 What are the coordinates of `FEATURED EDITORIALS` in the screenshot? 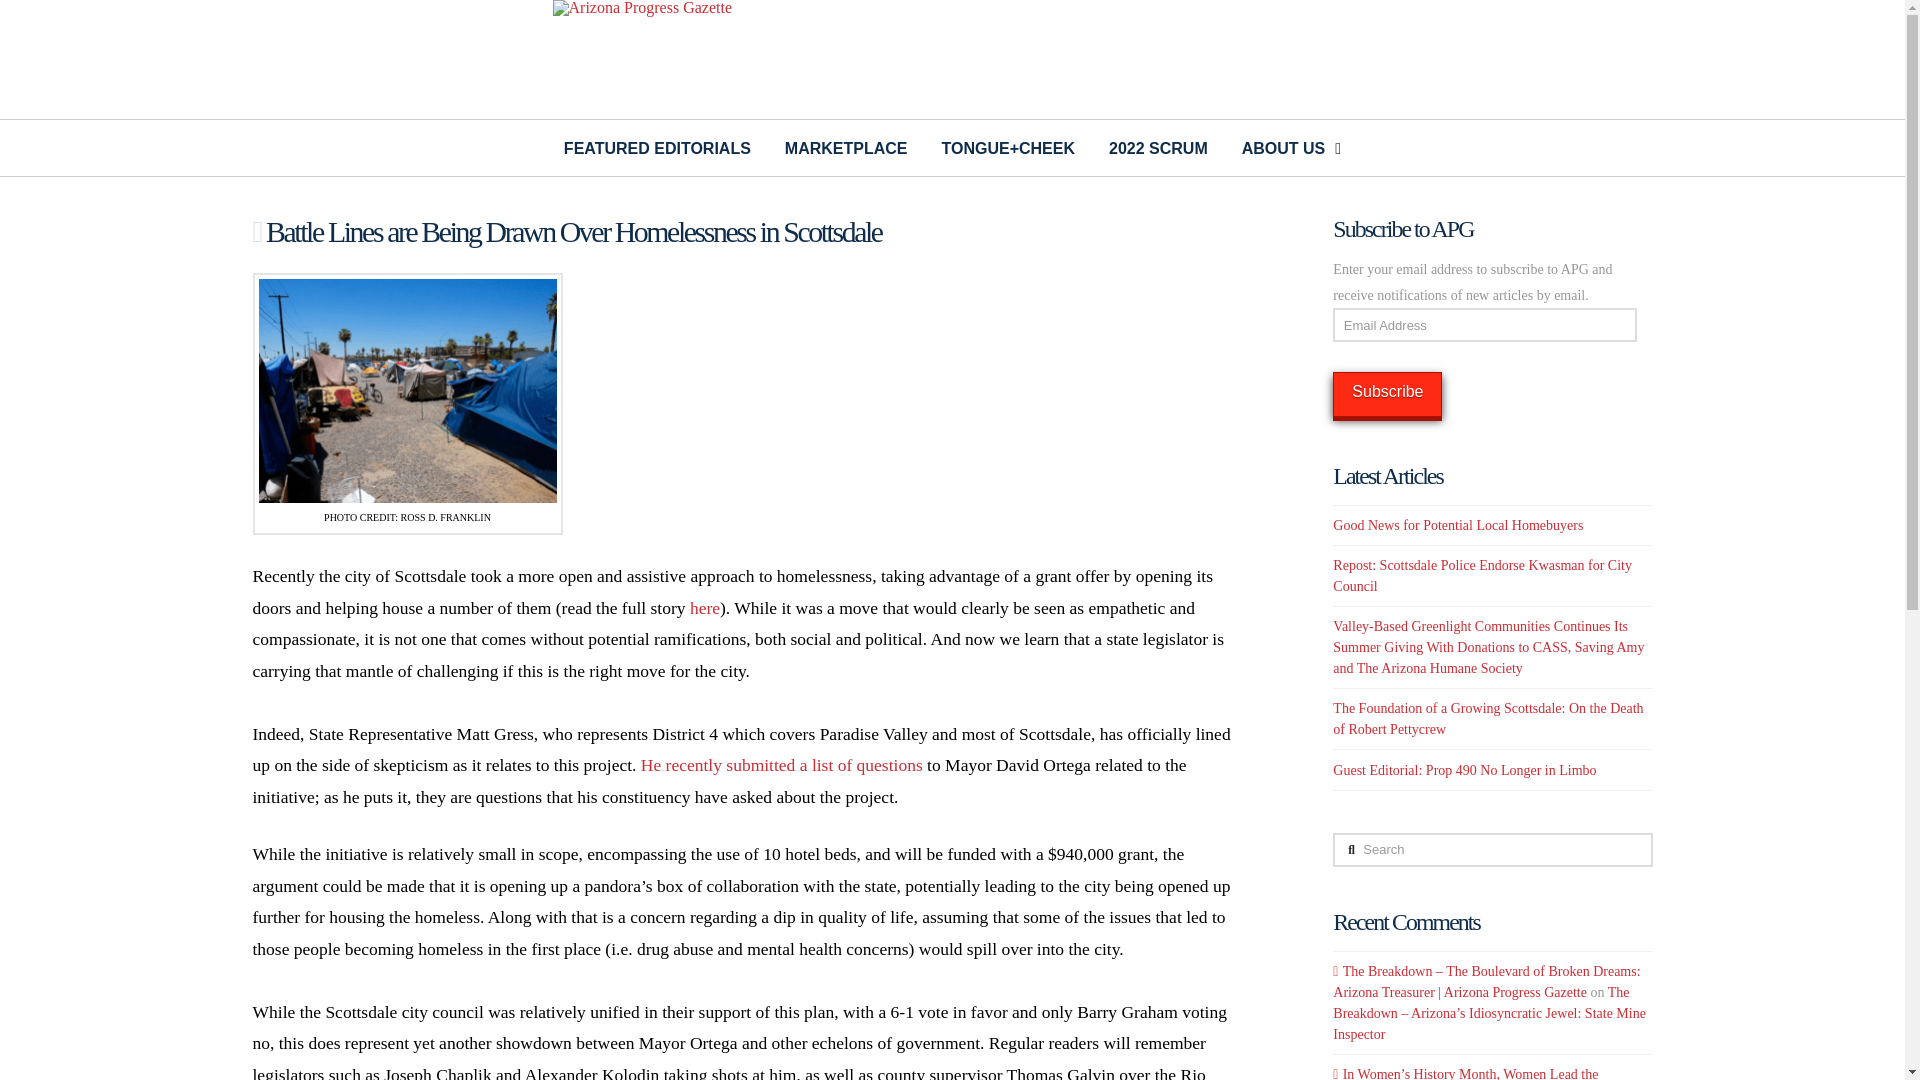 It's located at (658, 148).